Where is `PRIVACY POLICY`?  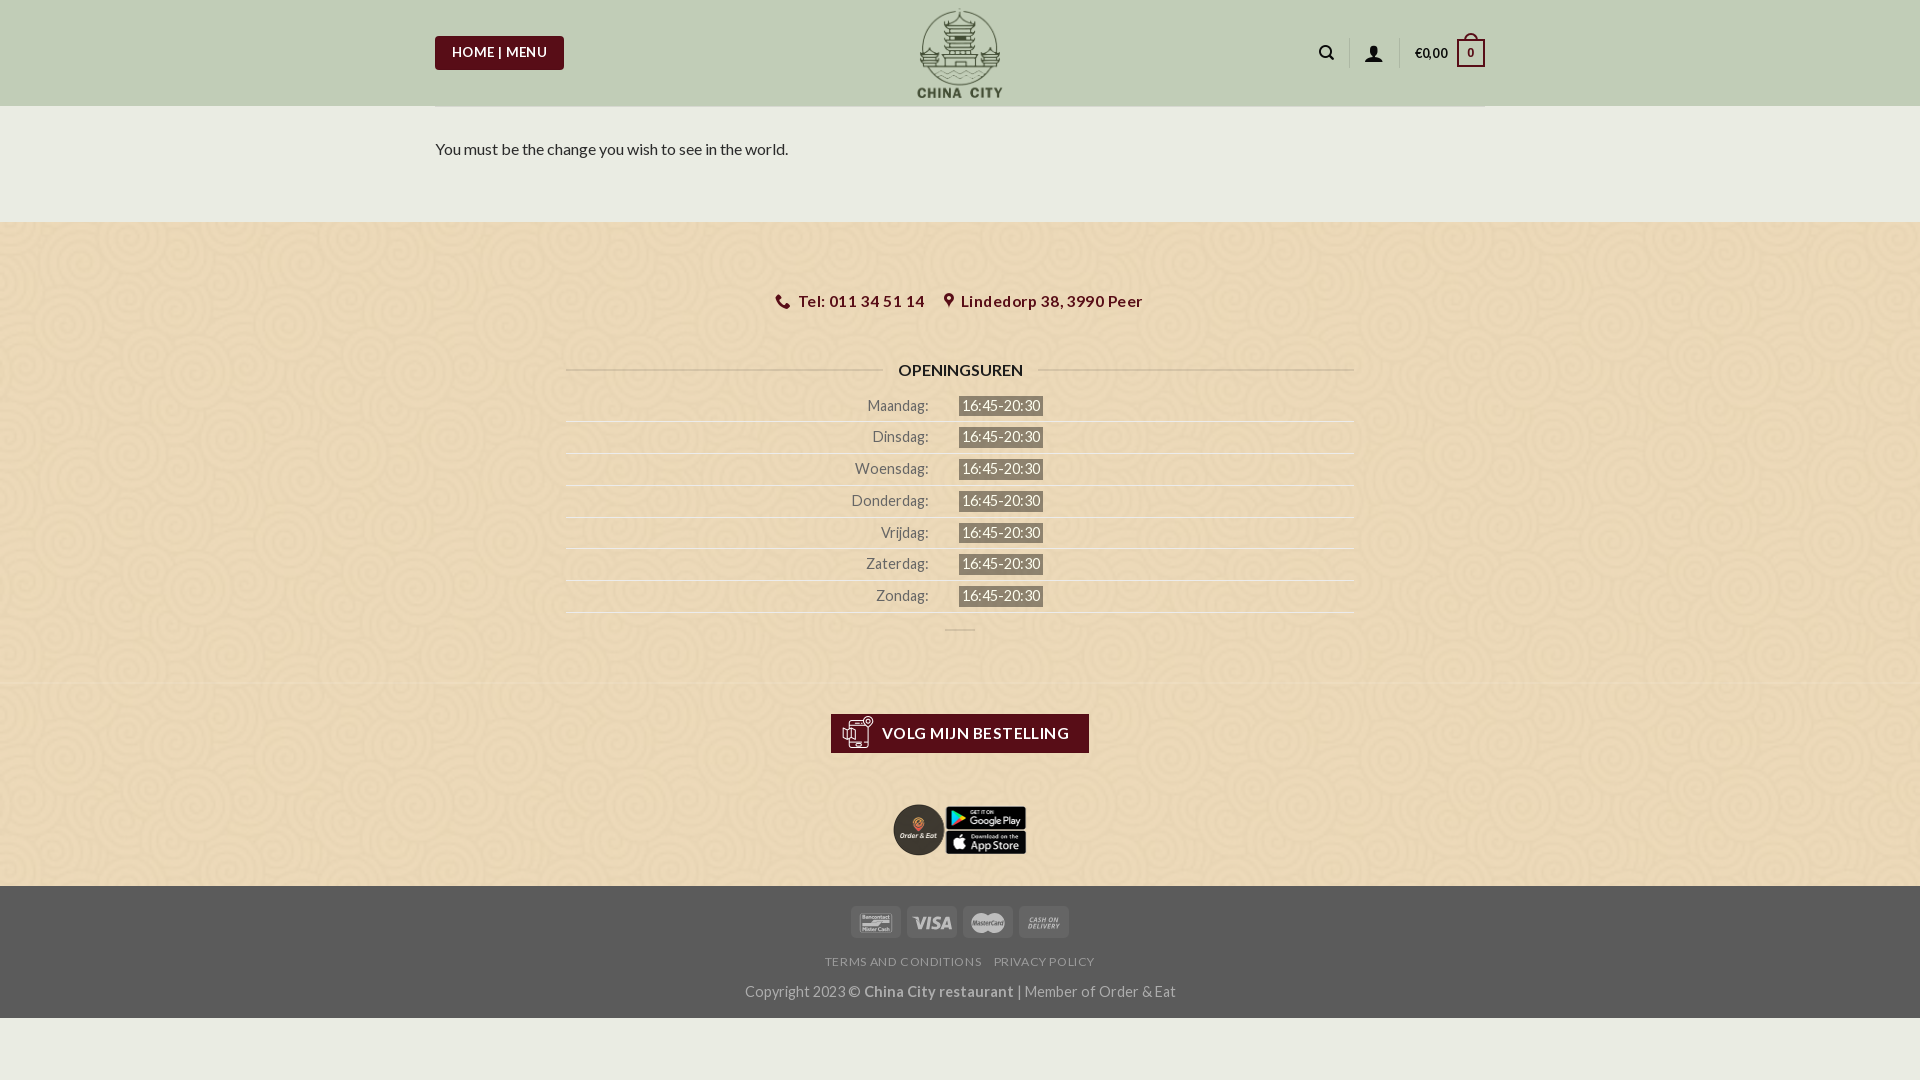
PRIVACY POLICY is located at coordinates (1045, 962).